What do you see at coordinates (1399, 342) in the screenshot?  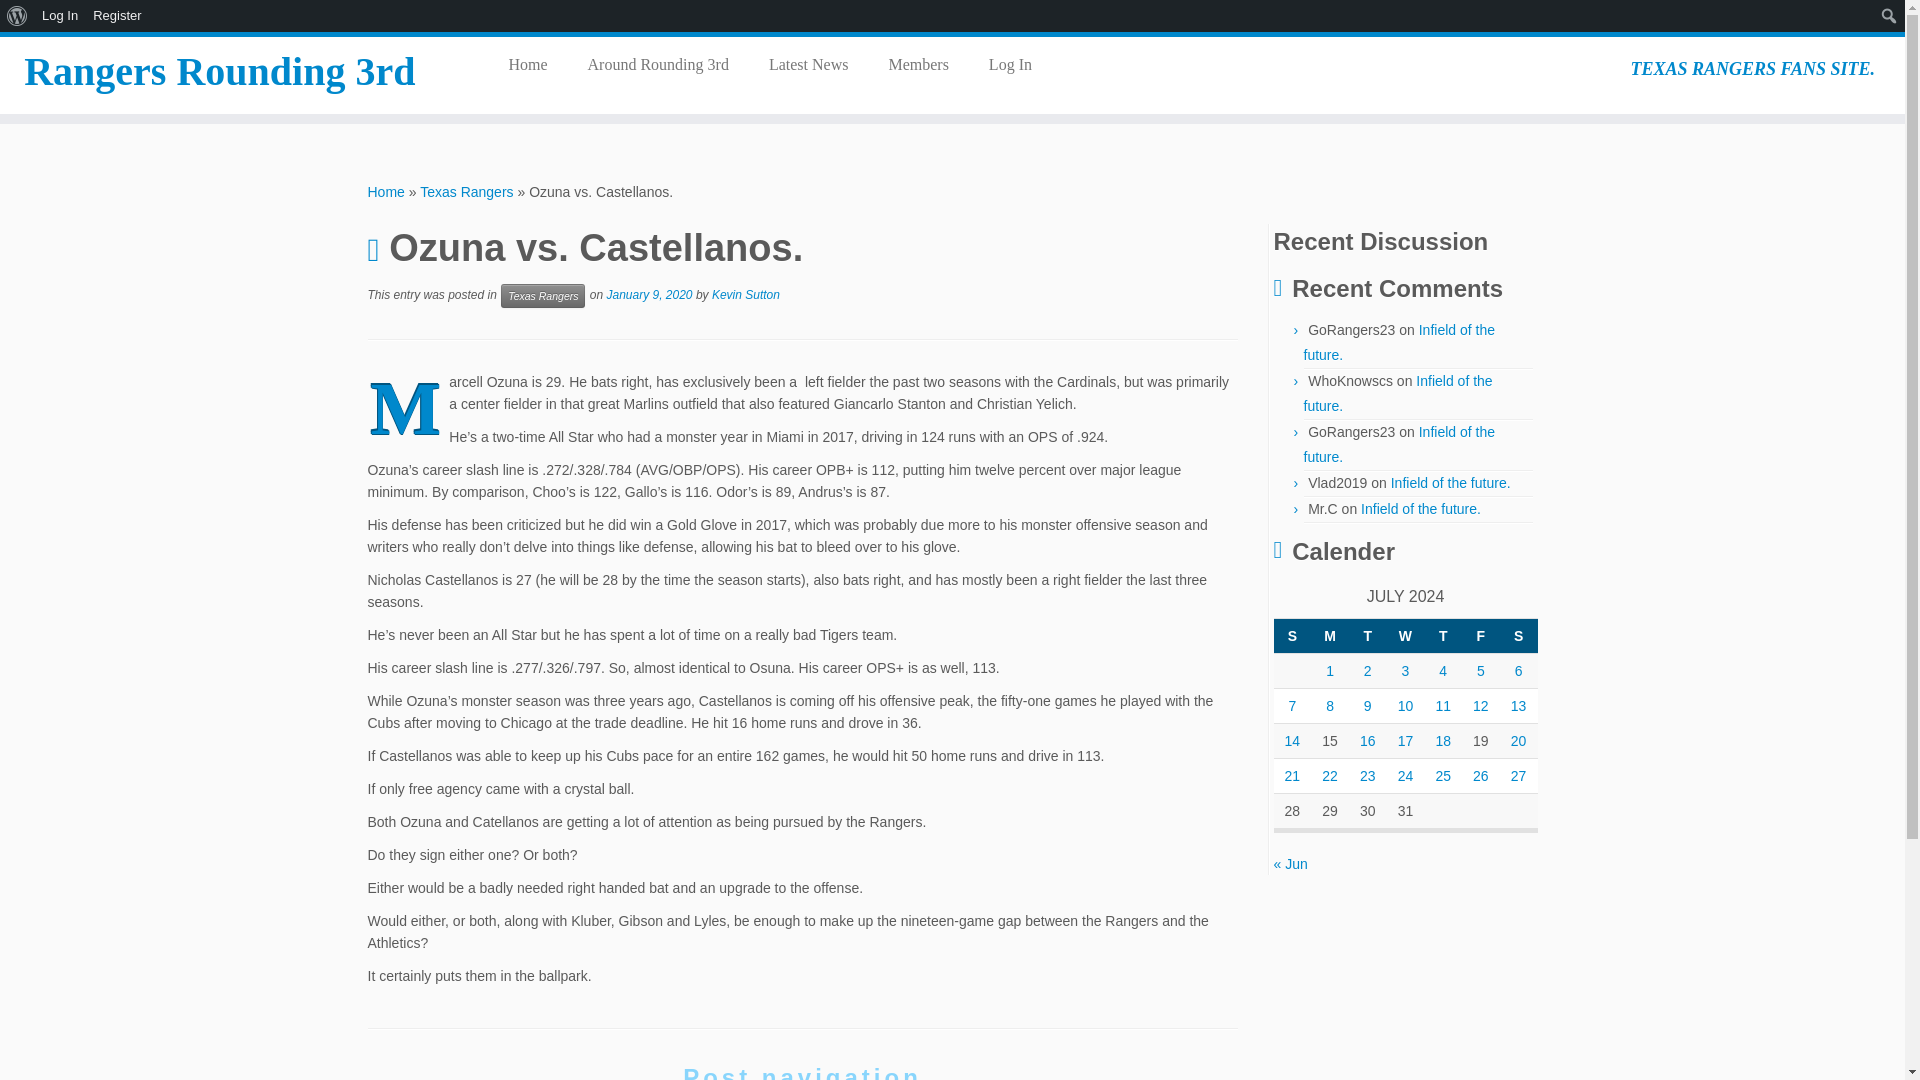 I see `Infield of the future.` at bounding box center [1399, 342].